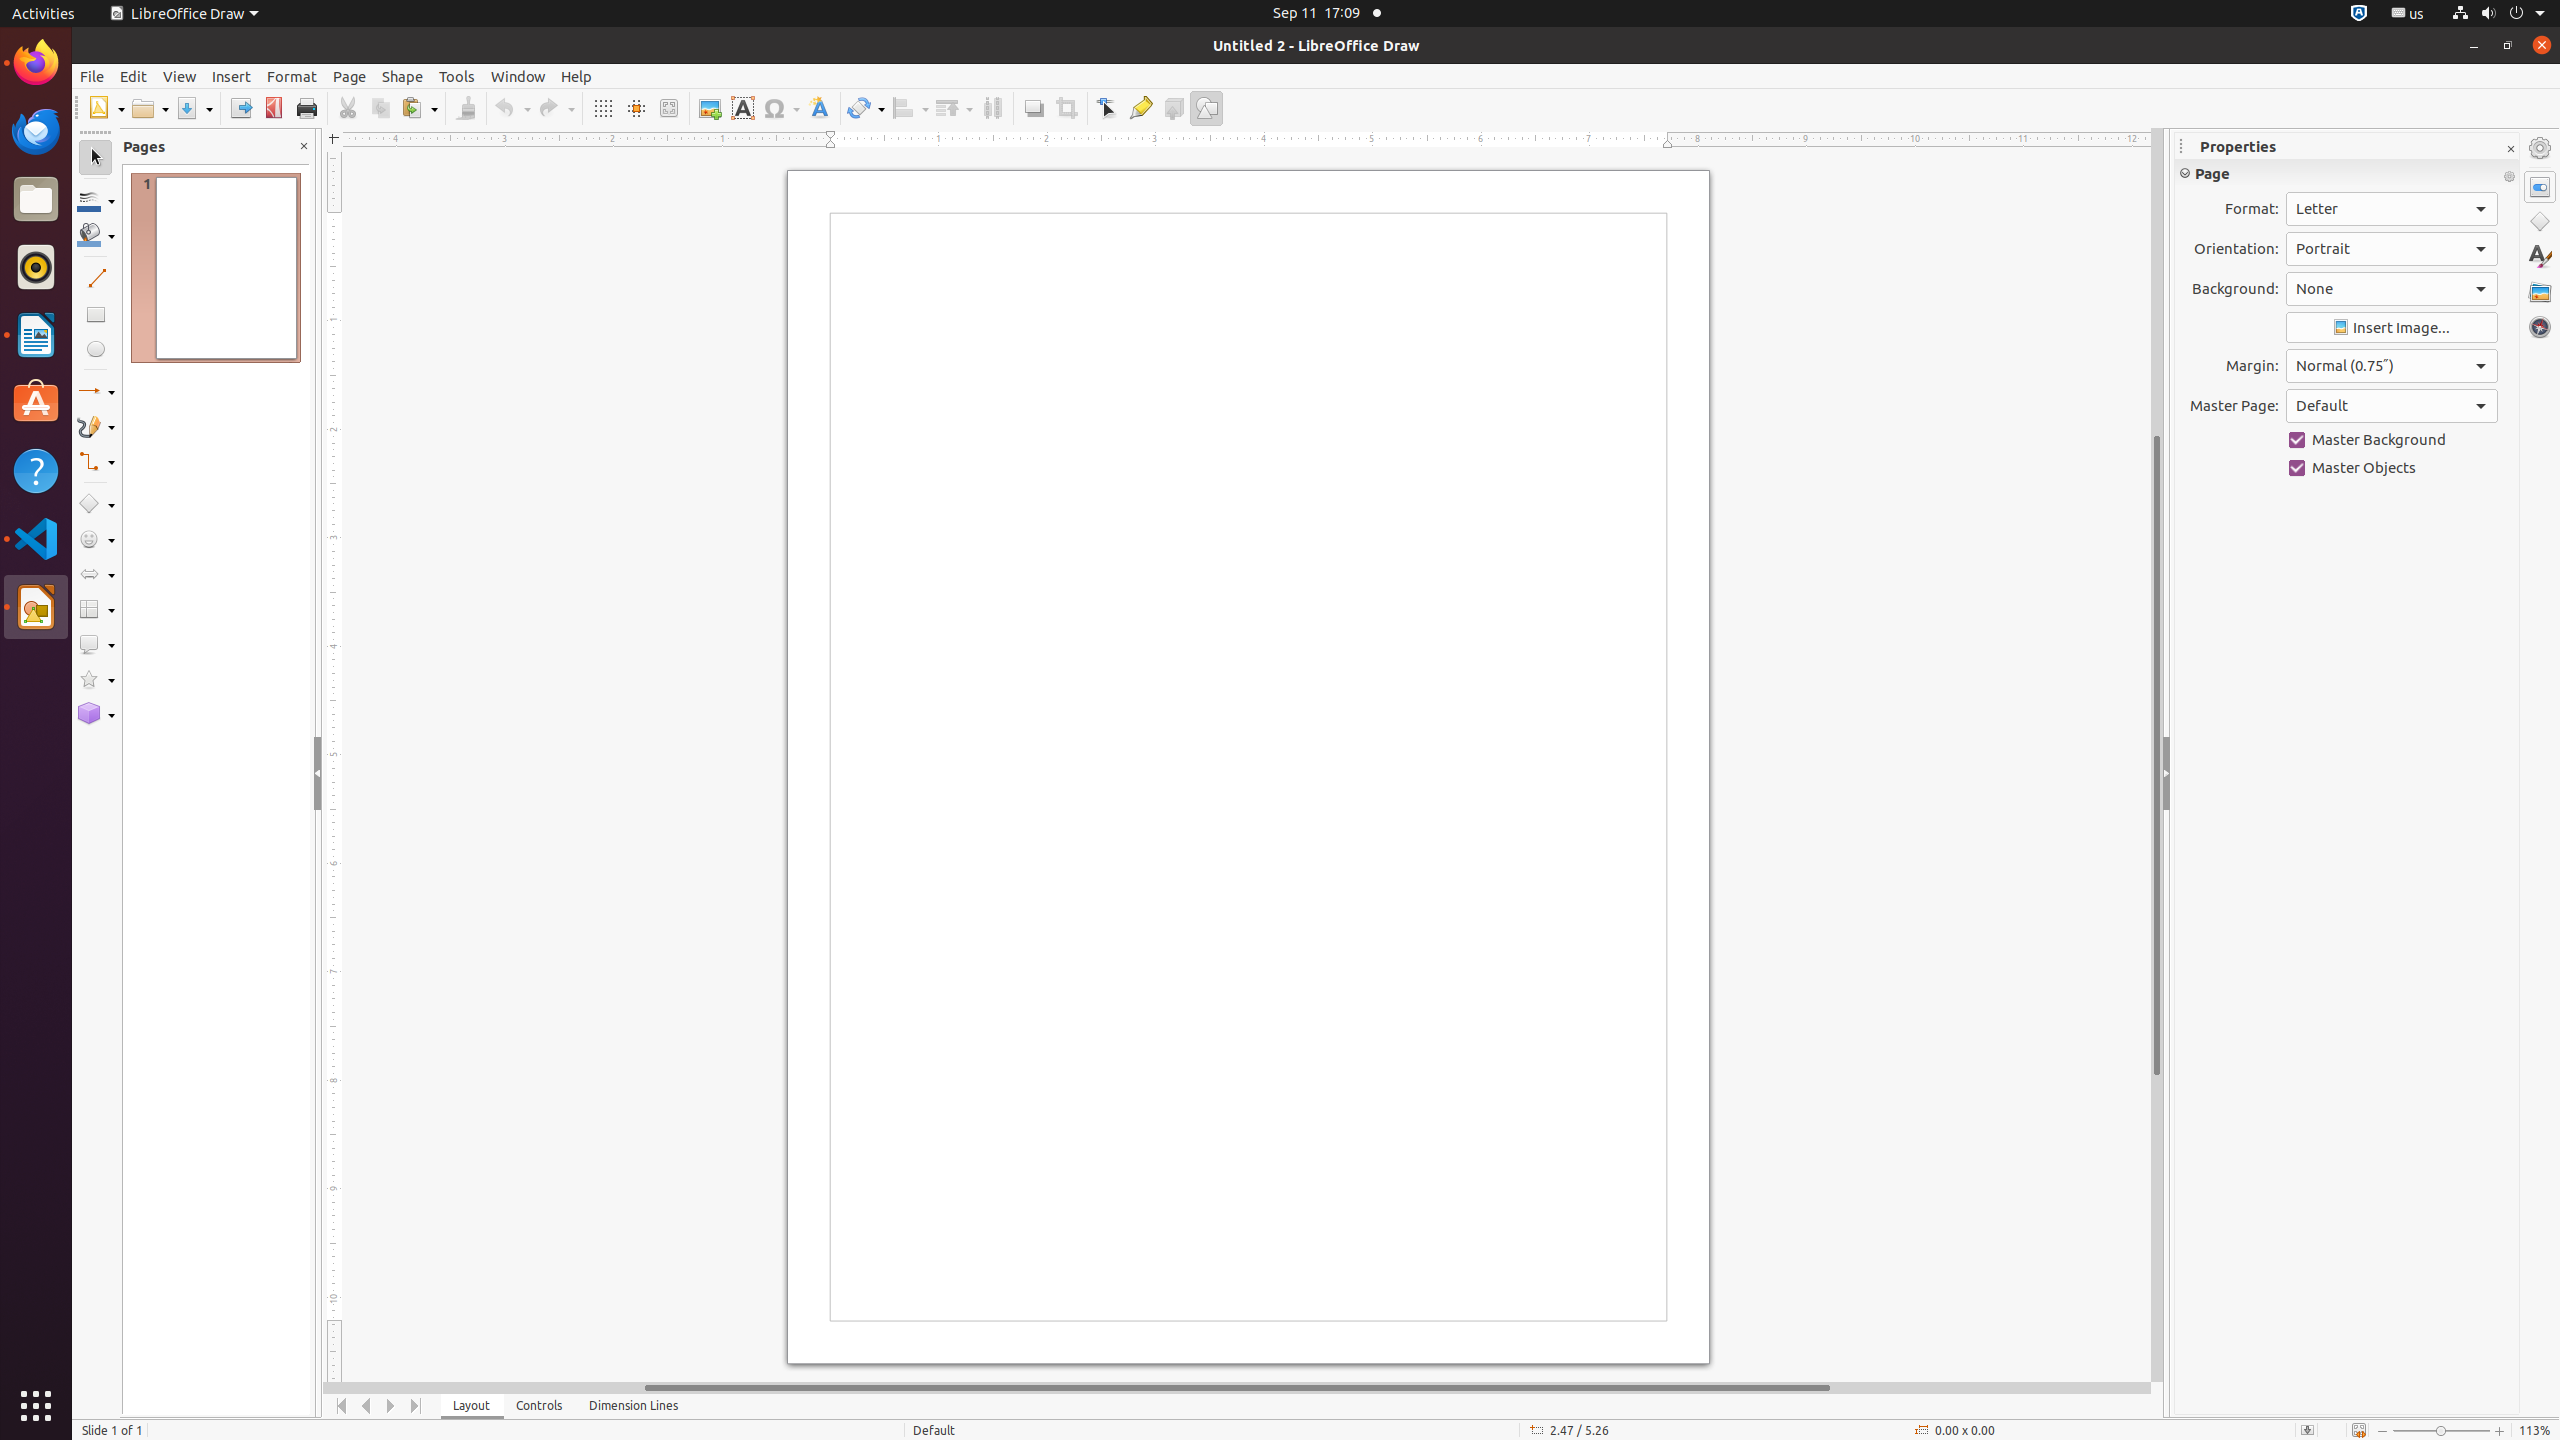 The image size is (2560, 1440). Describe the element at coordinates (36, 131) in the screenshot. I see `Thunderbird Mail` at that location.